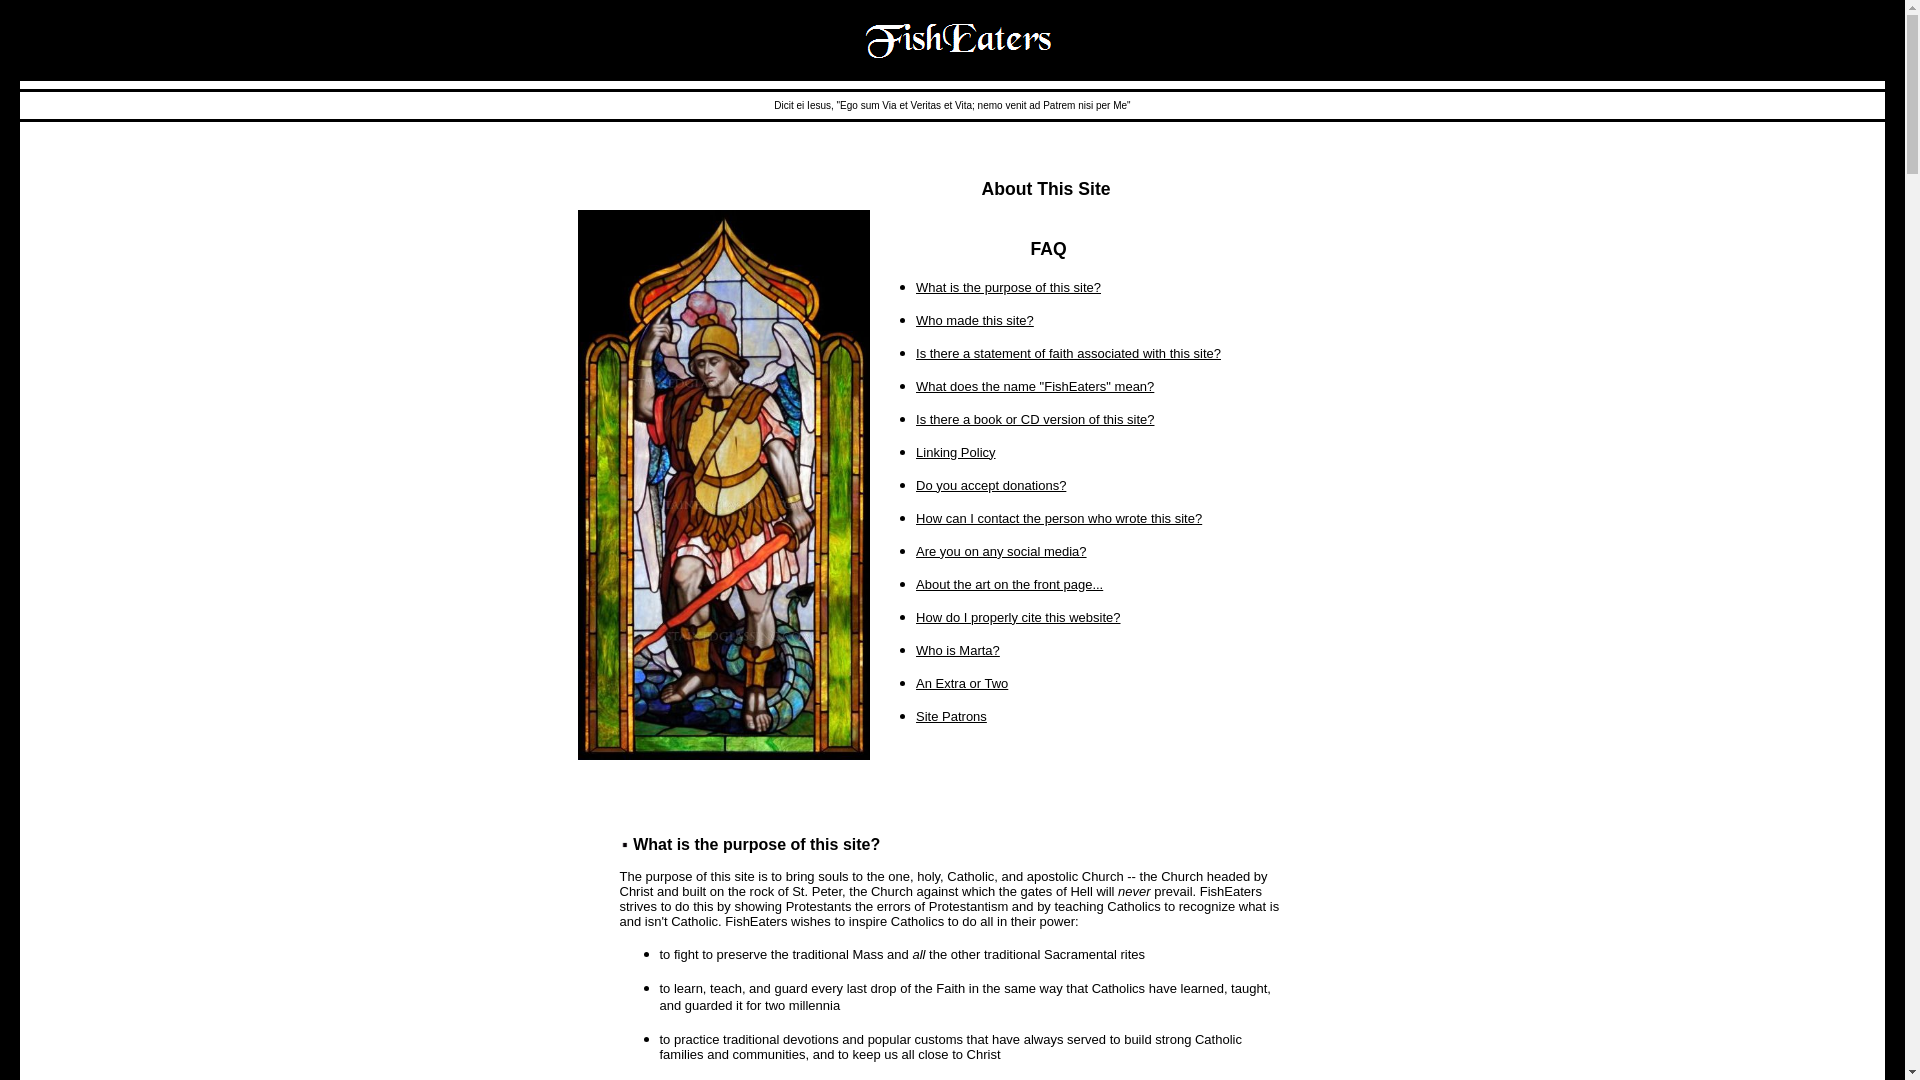 The width and height of the screenshot is (1920, 1080). Describe the element at coordinates (990, 485) in the screenshot. I see `Do you accept donations?` at that location.